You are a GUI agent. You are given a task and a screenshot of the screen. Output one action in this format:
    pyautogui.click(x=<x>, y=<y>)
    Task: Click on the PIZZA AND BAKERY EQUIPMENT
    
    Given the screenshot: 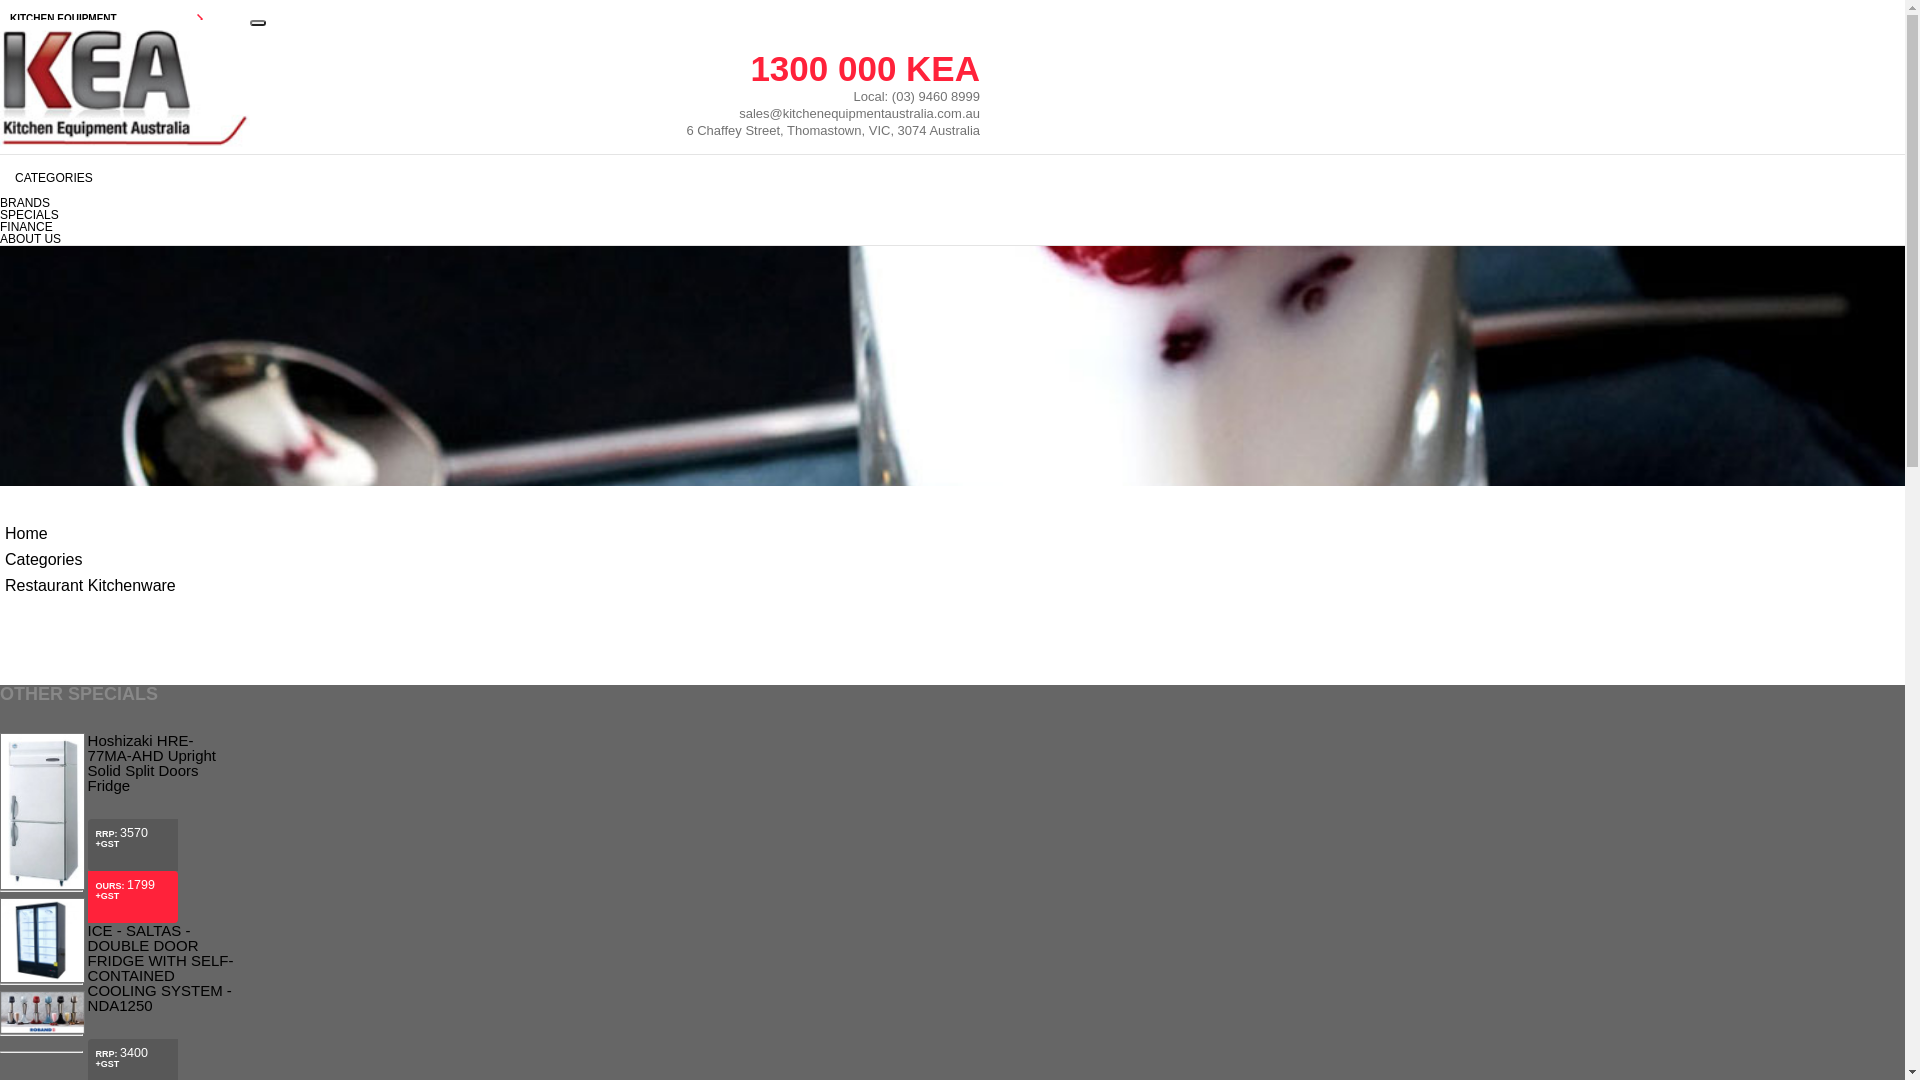 What is the action you would take?
    pyautogui.click(x=110, y=247)
    